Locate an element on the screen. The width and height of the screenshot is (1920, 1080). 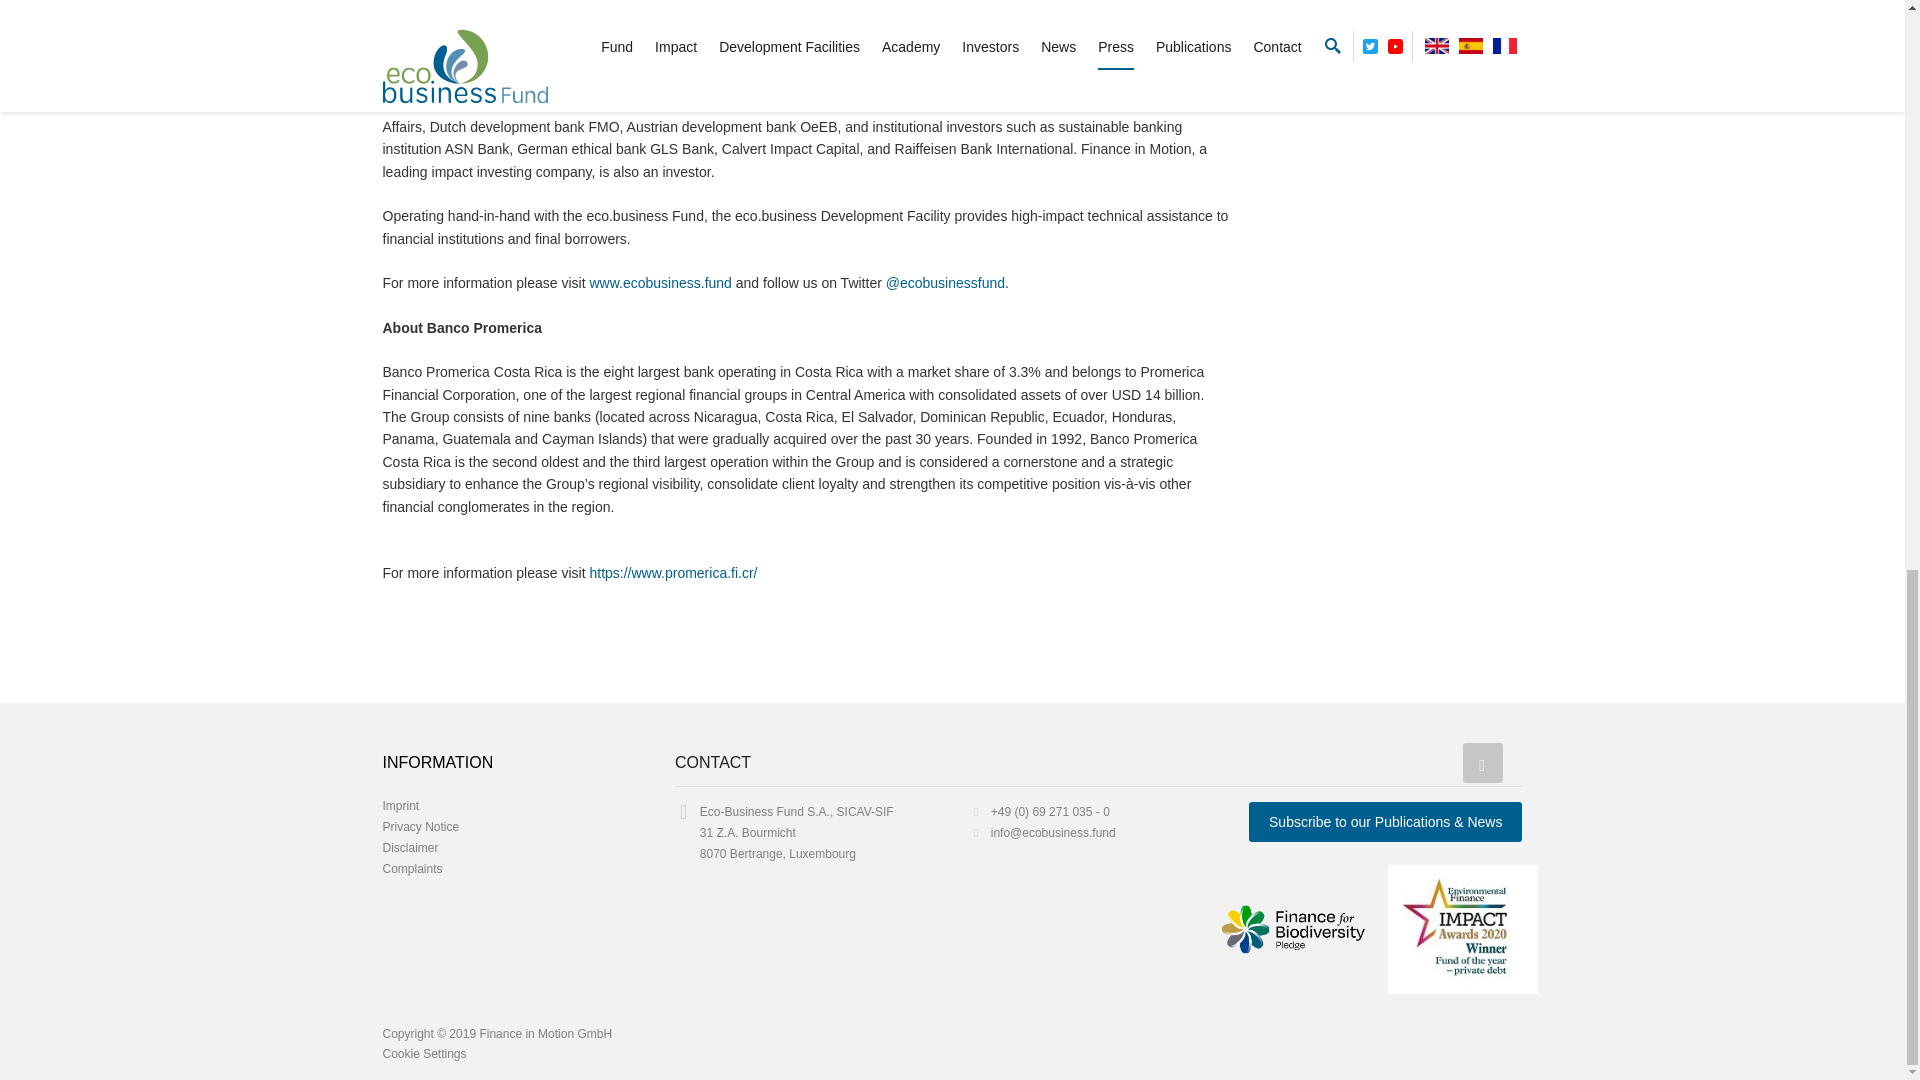
www.ecobusiness.fund is located at coordinates (660, 282).